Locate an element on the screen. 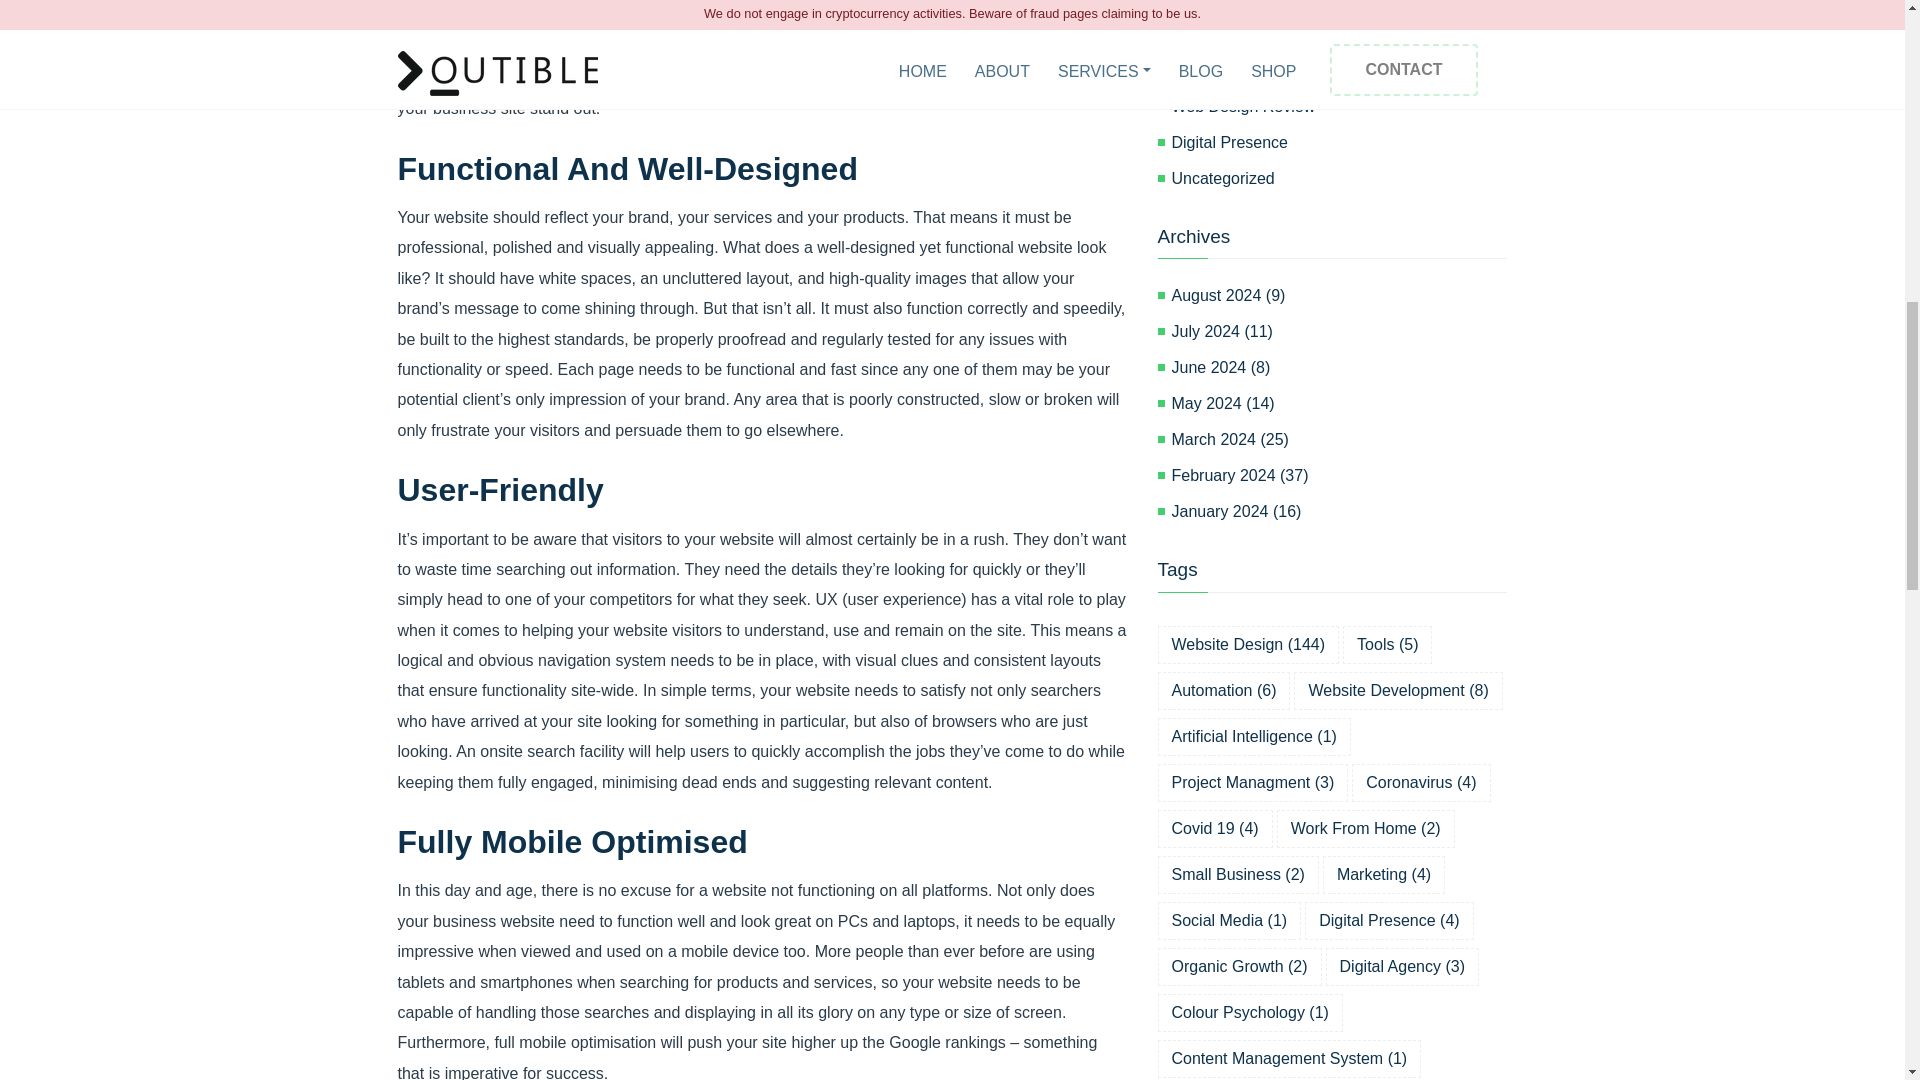 The width and height of the screenshot is (1920, 1080). Web Design Review is located at coordinates (1339, 106).